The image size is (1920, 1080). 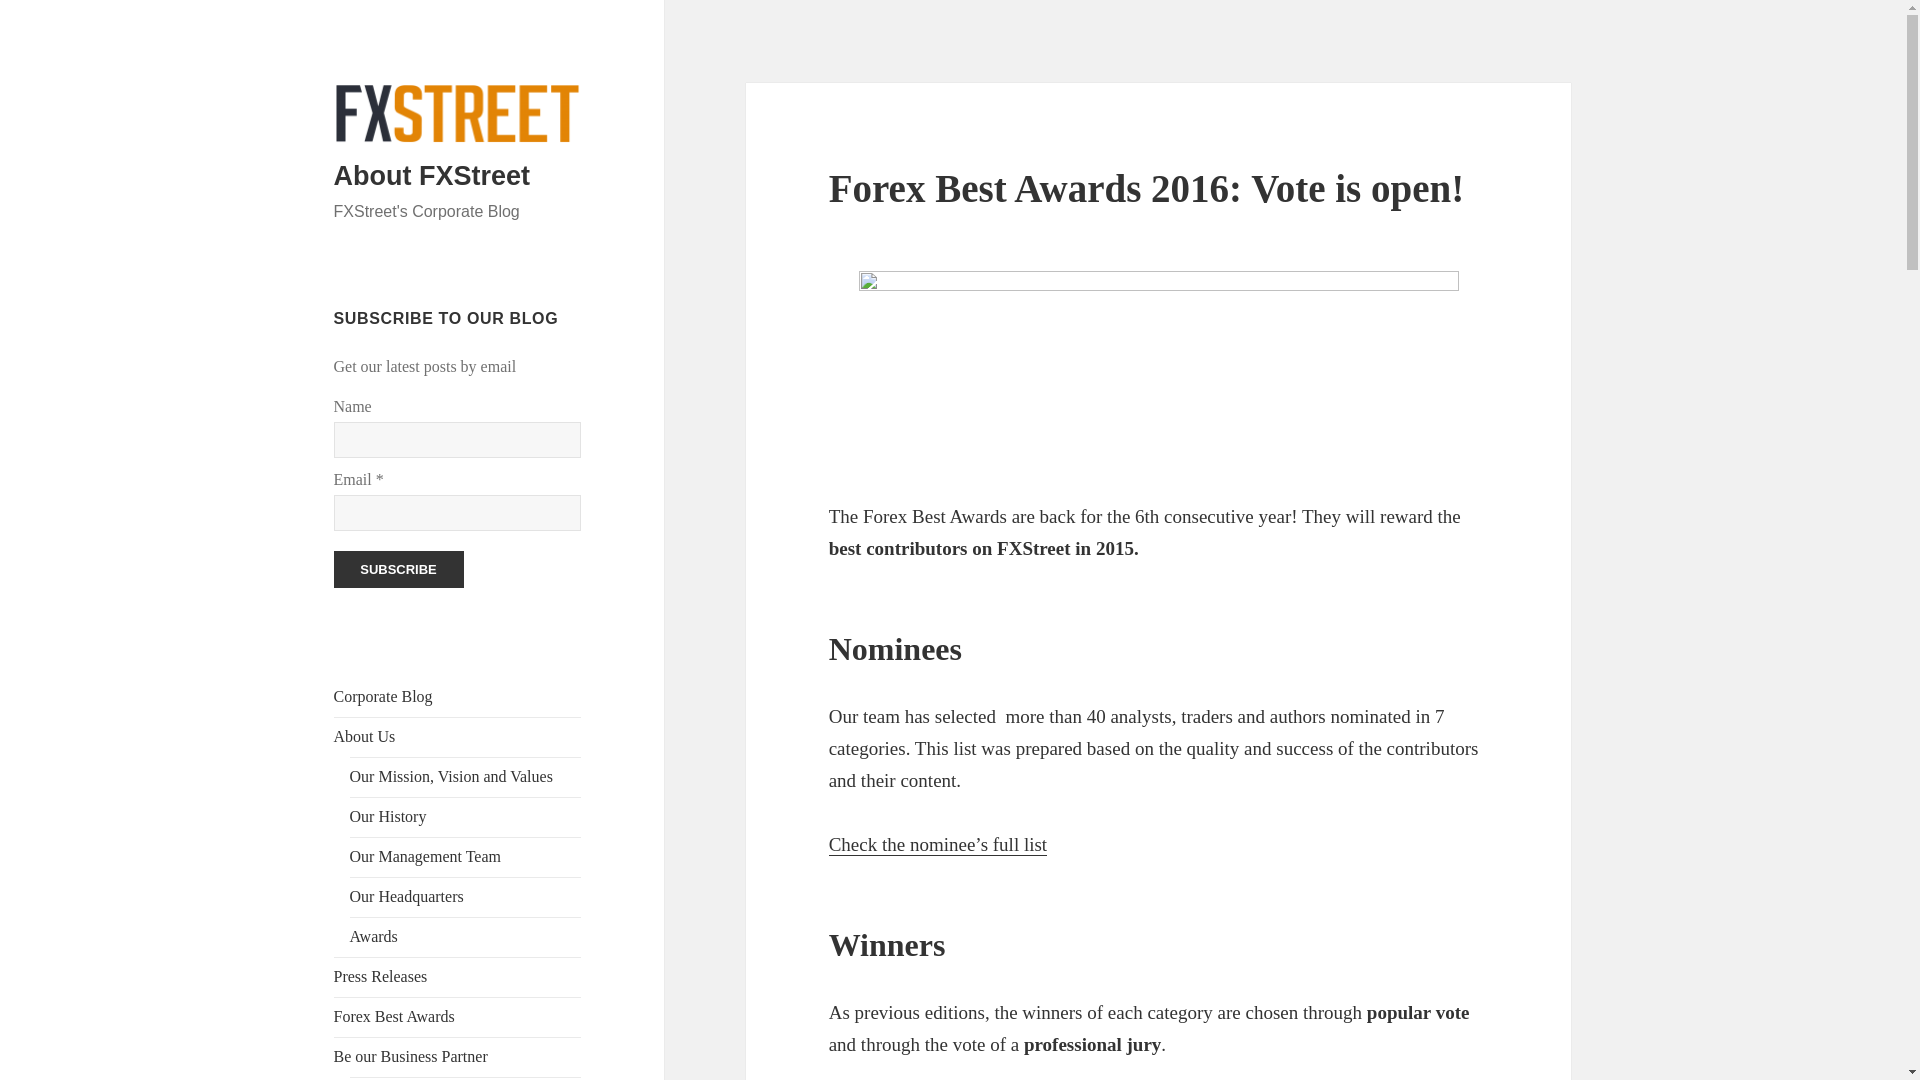 I want to click on Forex Best Awards, so click(x=394, y=1016).